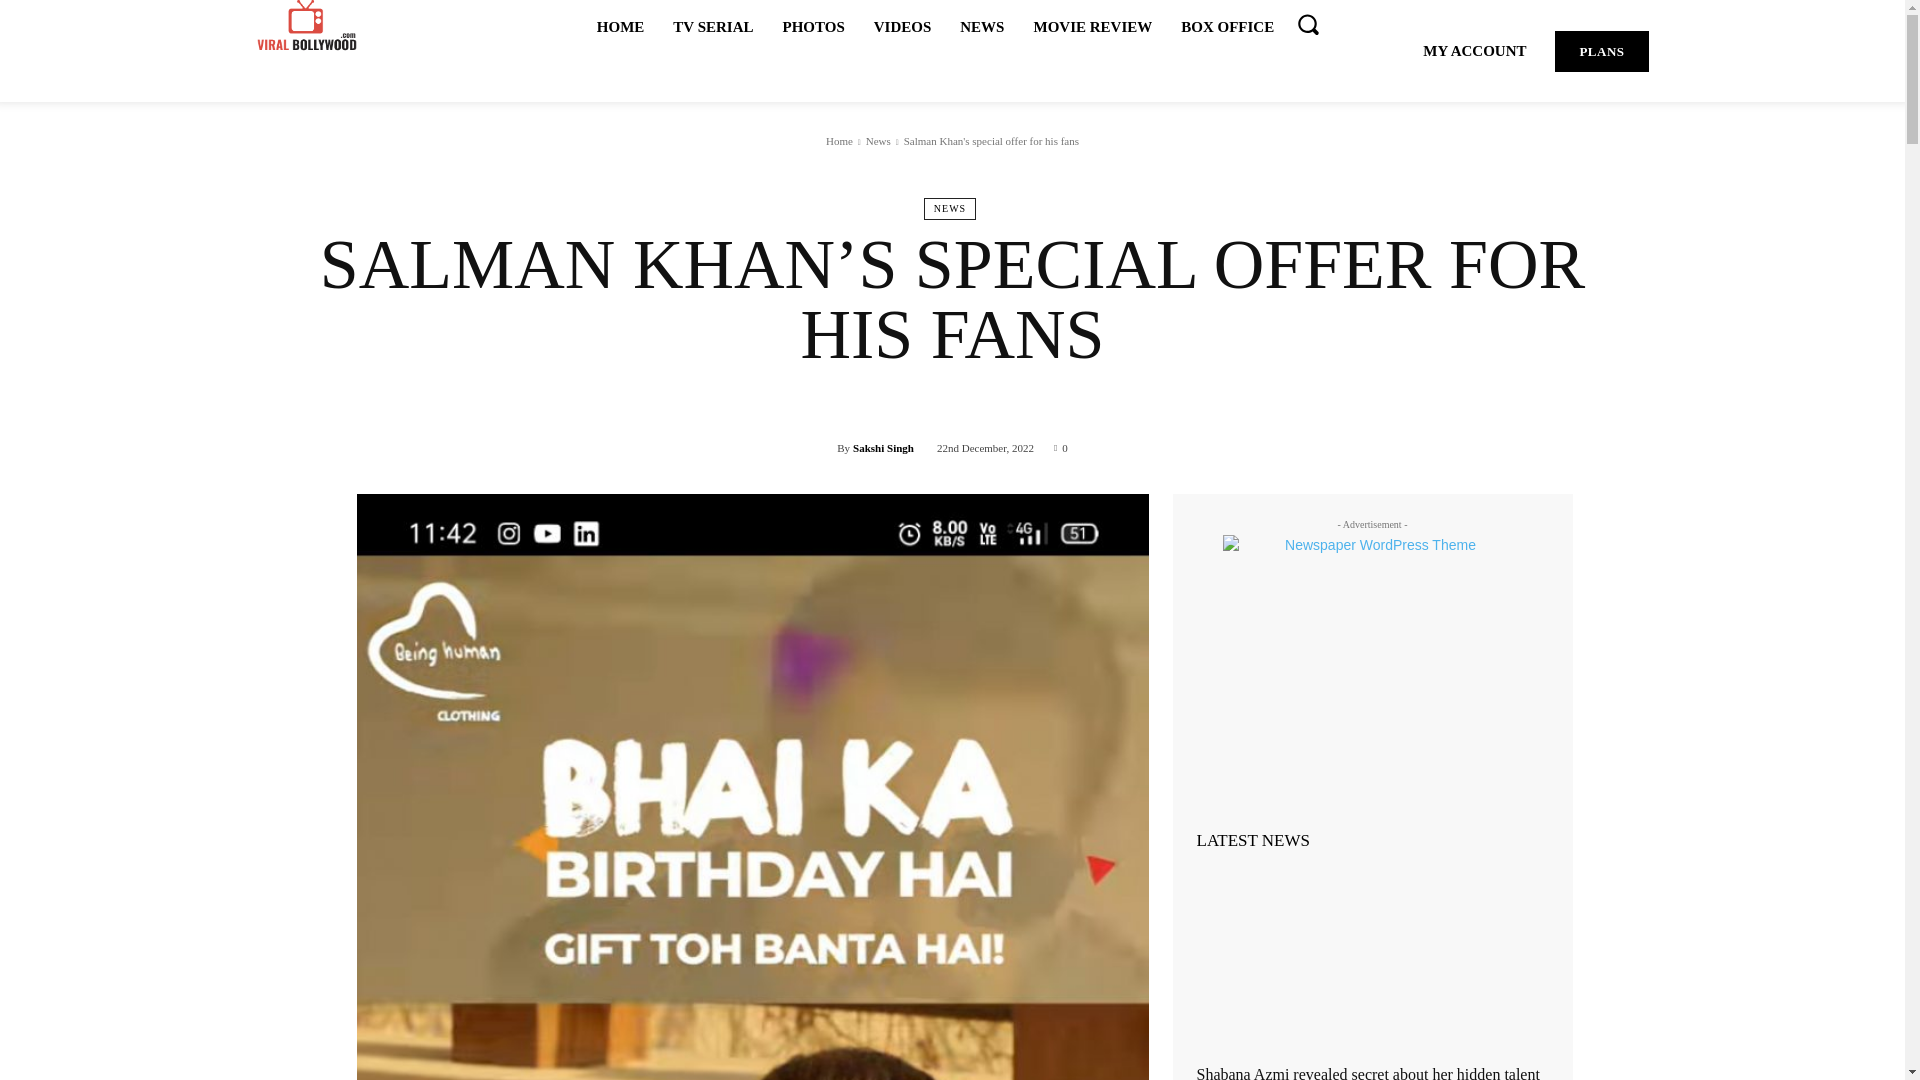 Image resolution: width=1920 pixels, height=1080 pixels. Describe the element at coordinates (1601, 52) in the screenshot. I see `PLANS` at that location.